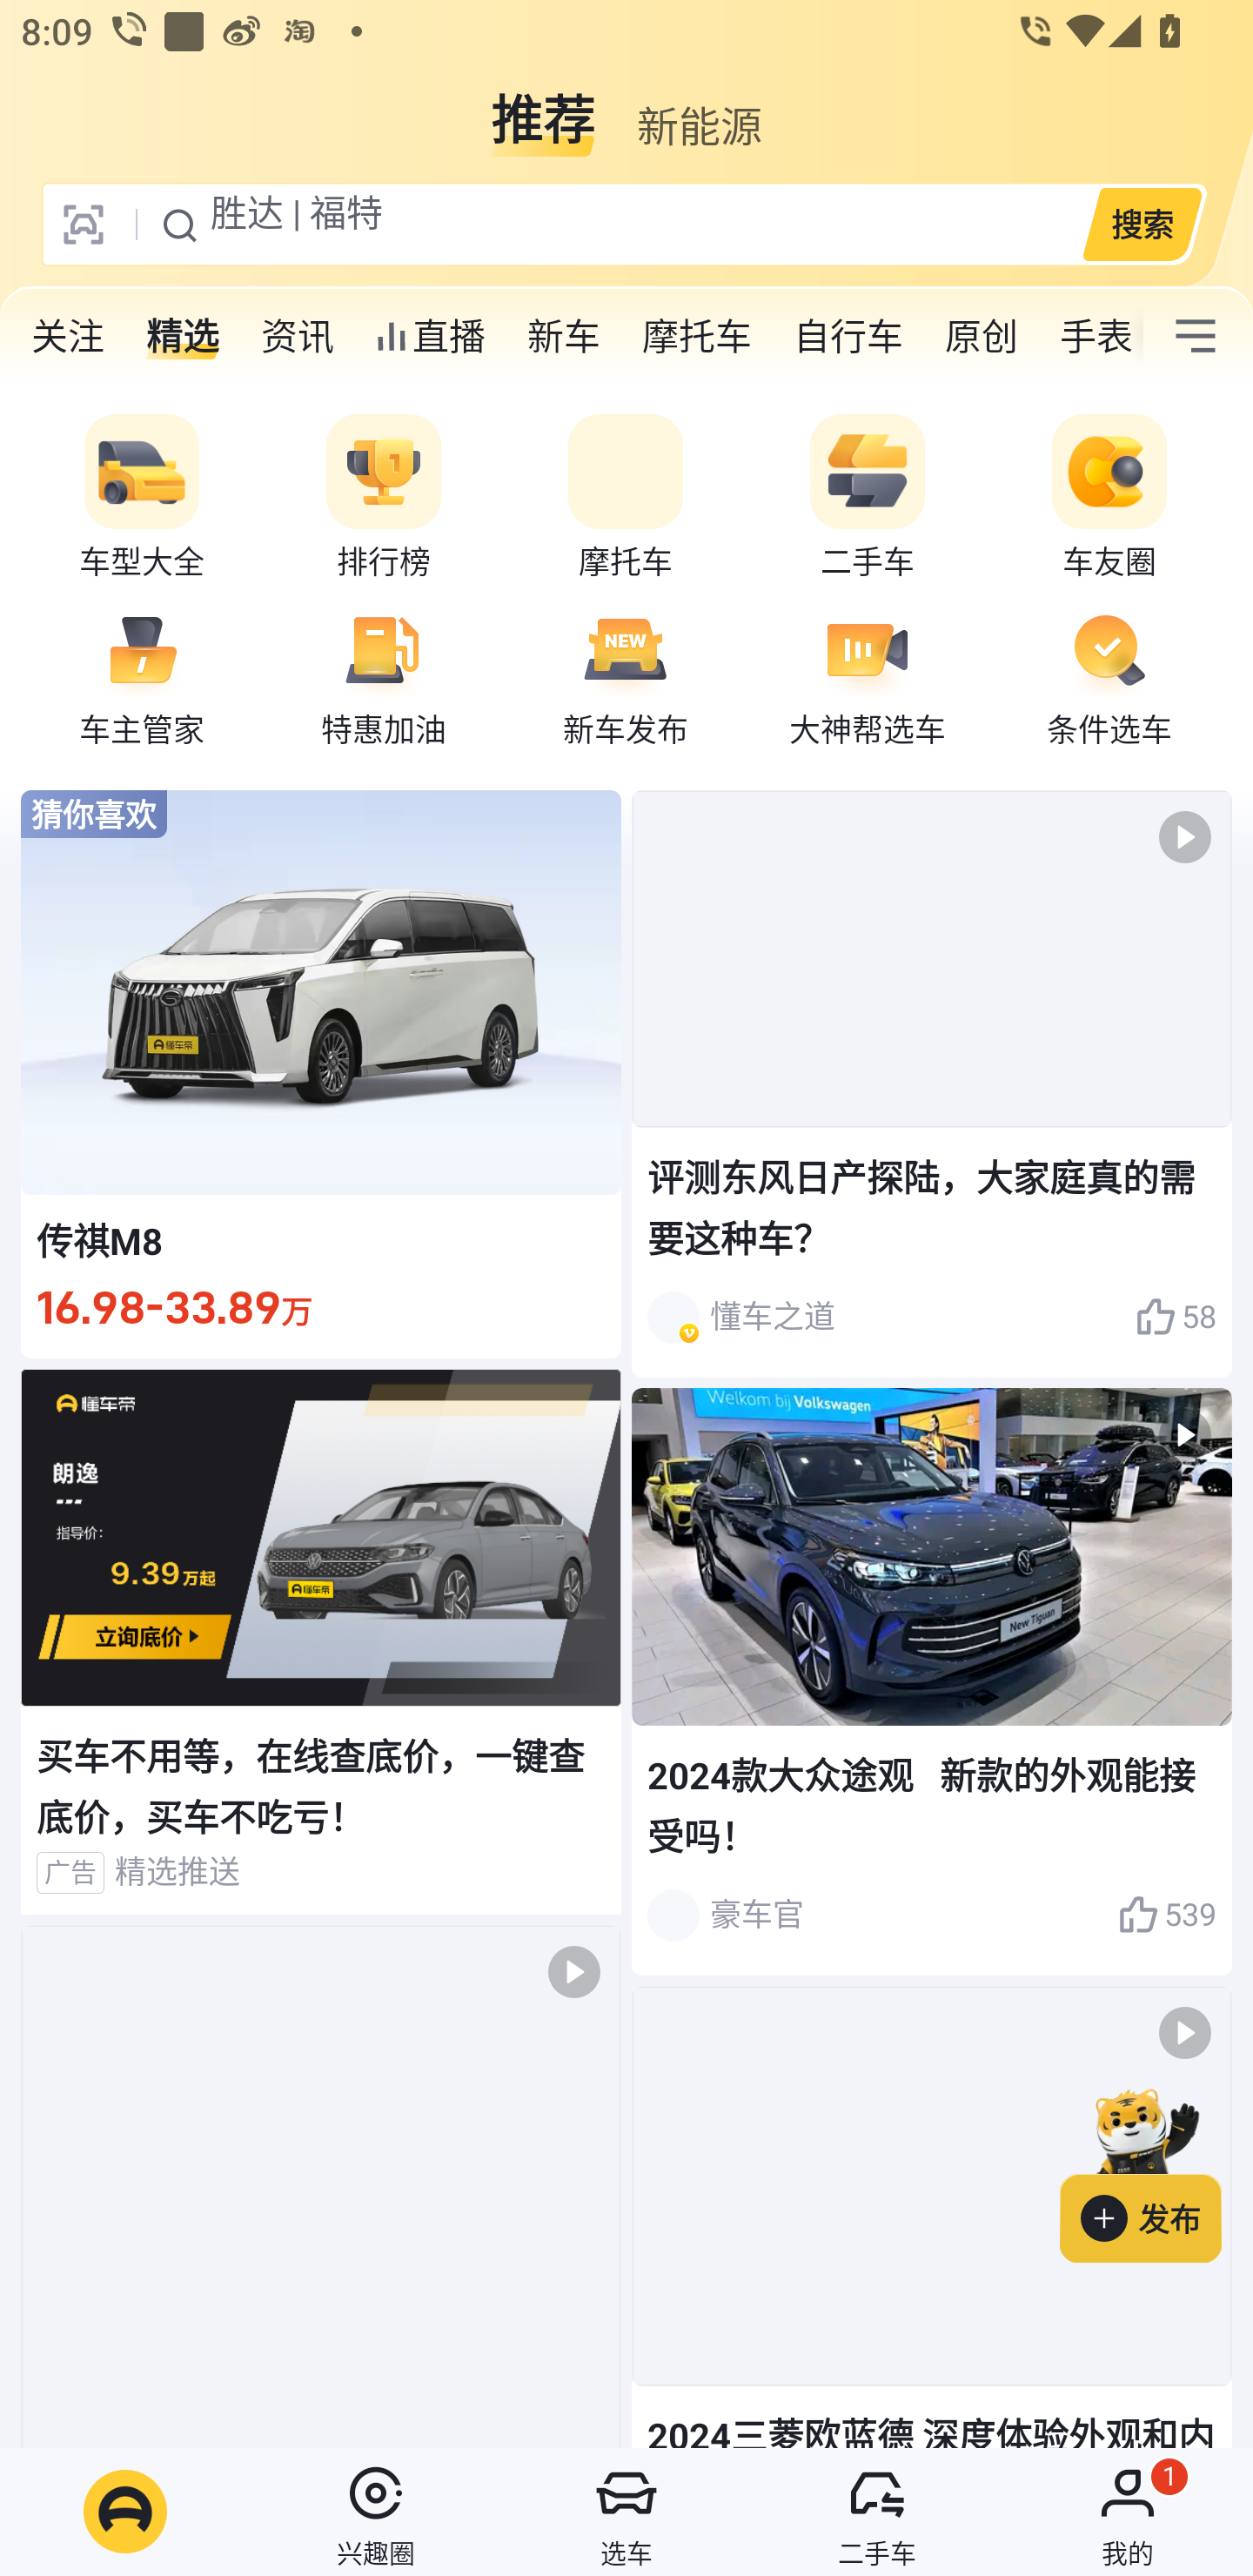 Image resolution: width=1253 pixels, height=2576 pixels. Describe the element at coordinates (183, 336) in the screenshot. I see `精选` at that location.